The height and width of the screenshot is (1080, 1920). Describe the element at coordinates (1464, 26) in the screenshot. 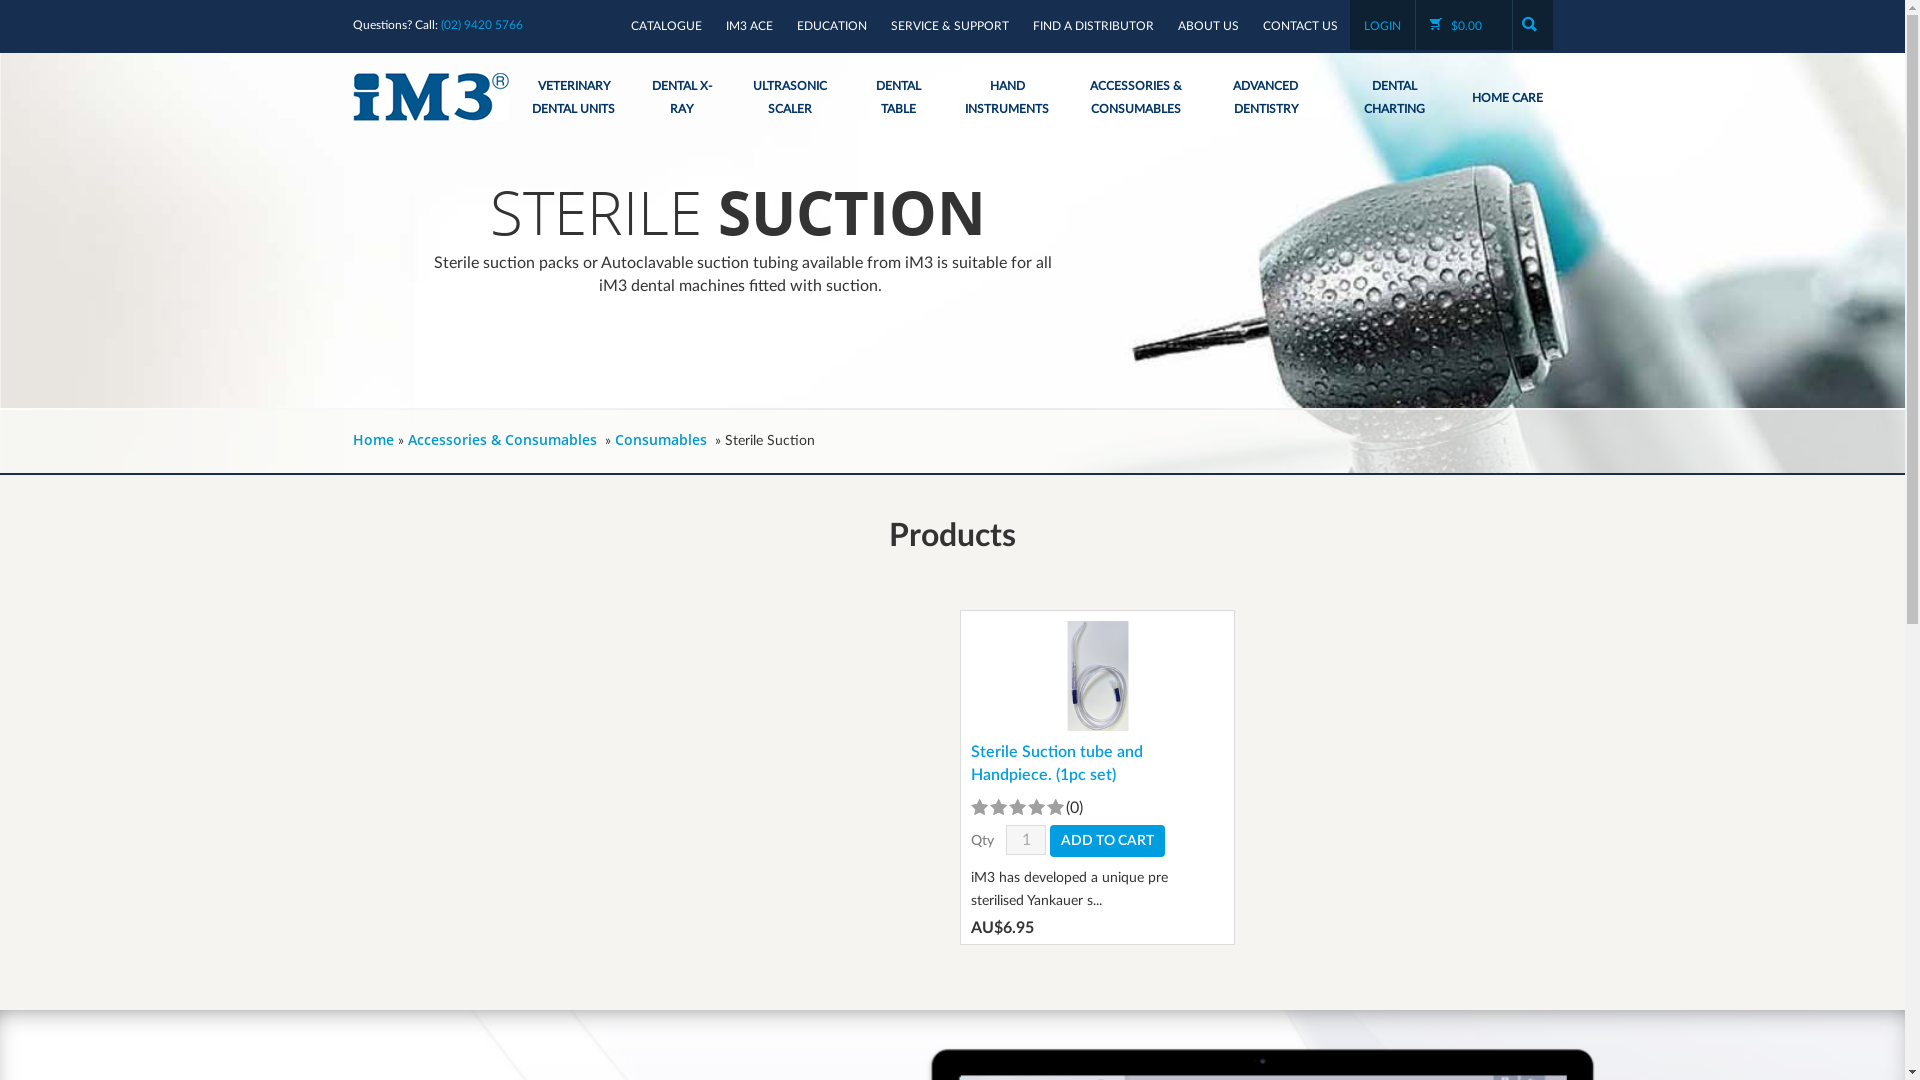

I see `$0.00` at that location.